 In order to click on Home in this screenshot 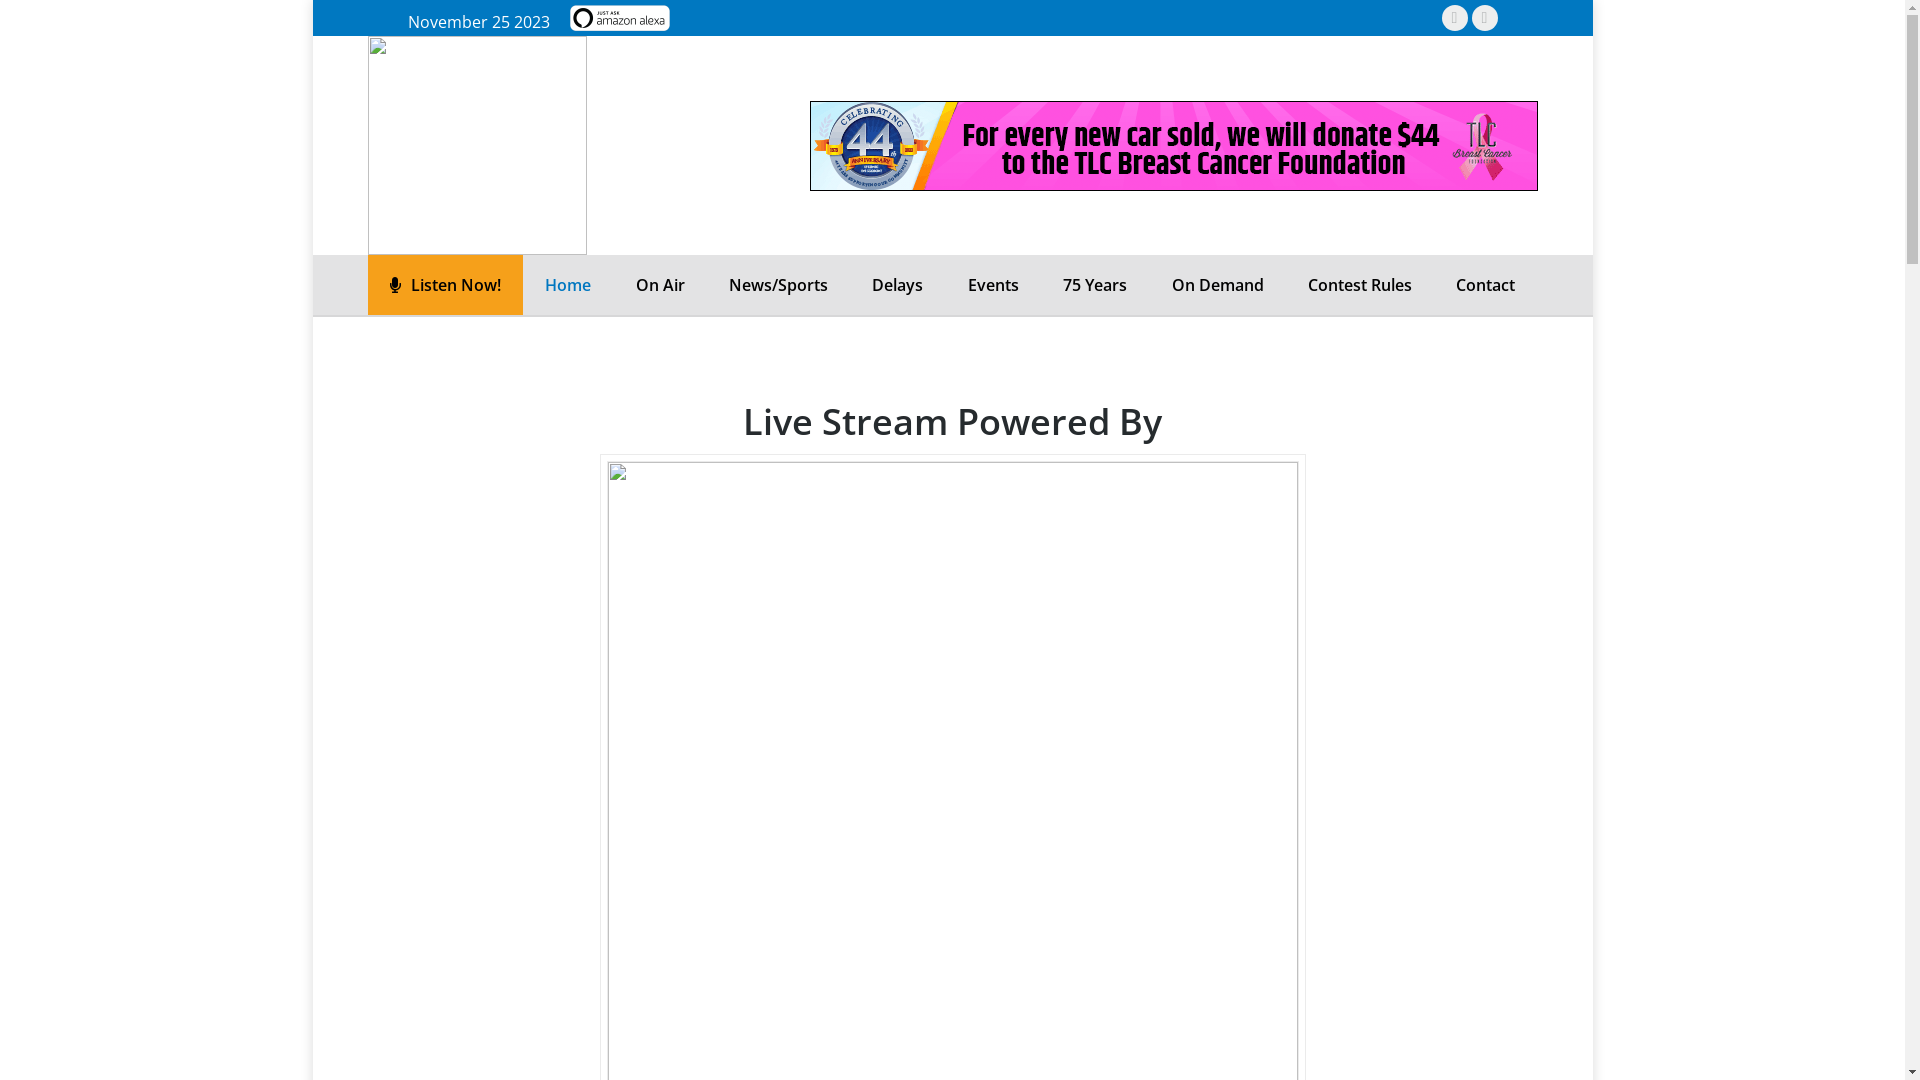, I will do `click(568, 285)`.